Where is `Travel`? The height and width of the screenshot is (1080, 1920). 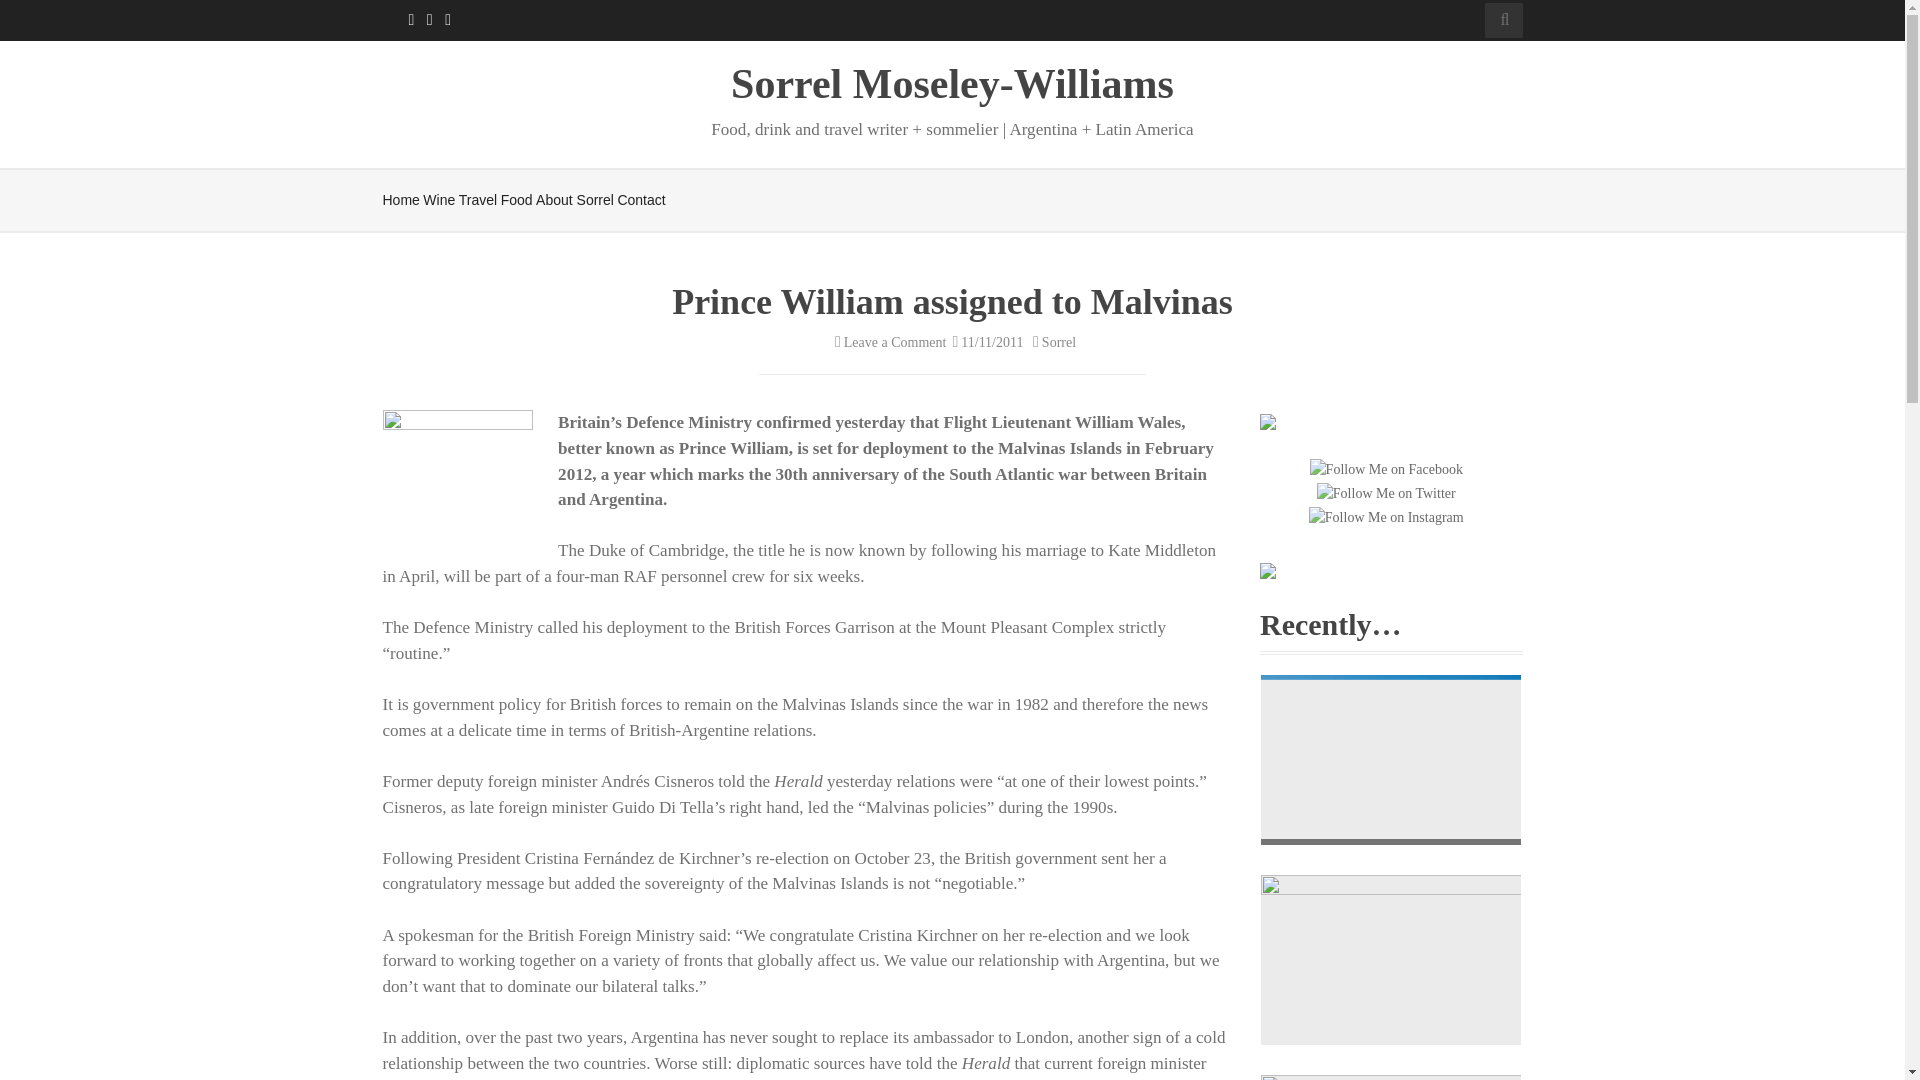
Travel is located at coordinates (478, 200).